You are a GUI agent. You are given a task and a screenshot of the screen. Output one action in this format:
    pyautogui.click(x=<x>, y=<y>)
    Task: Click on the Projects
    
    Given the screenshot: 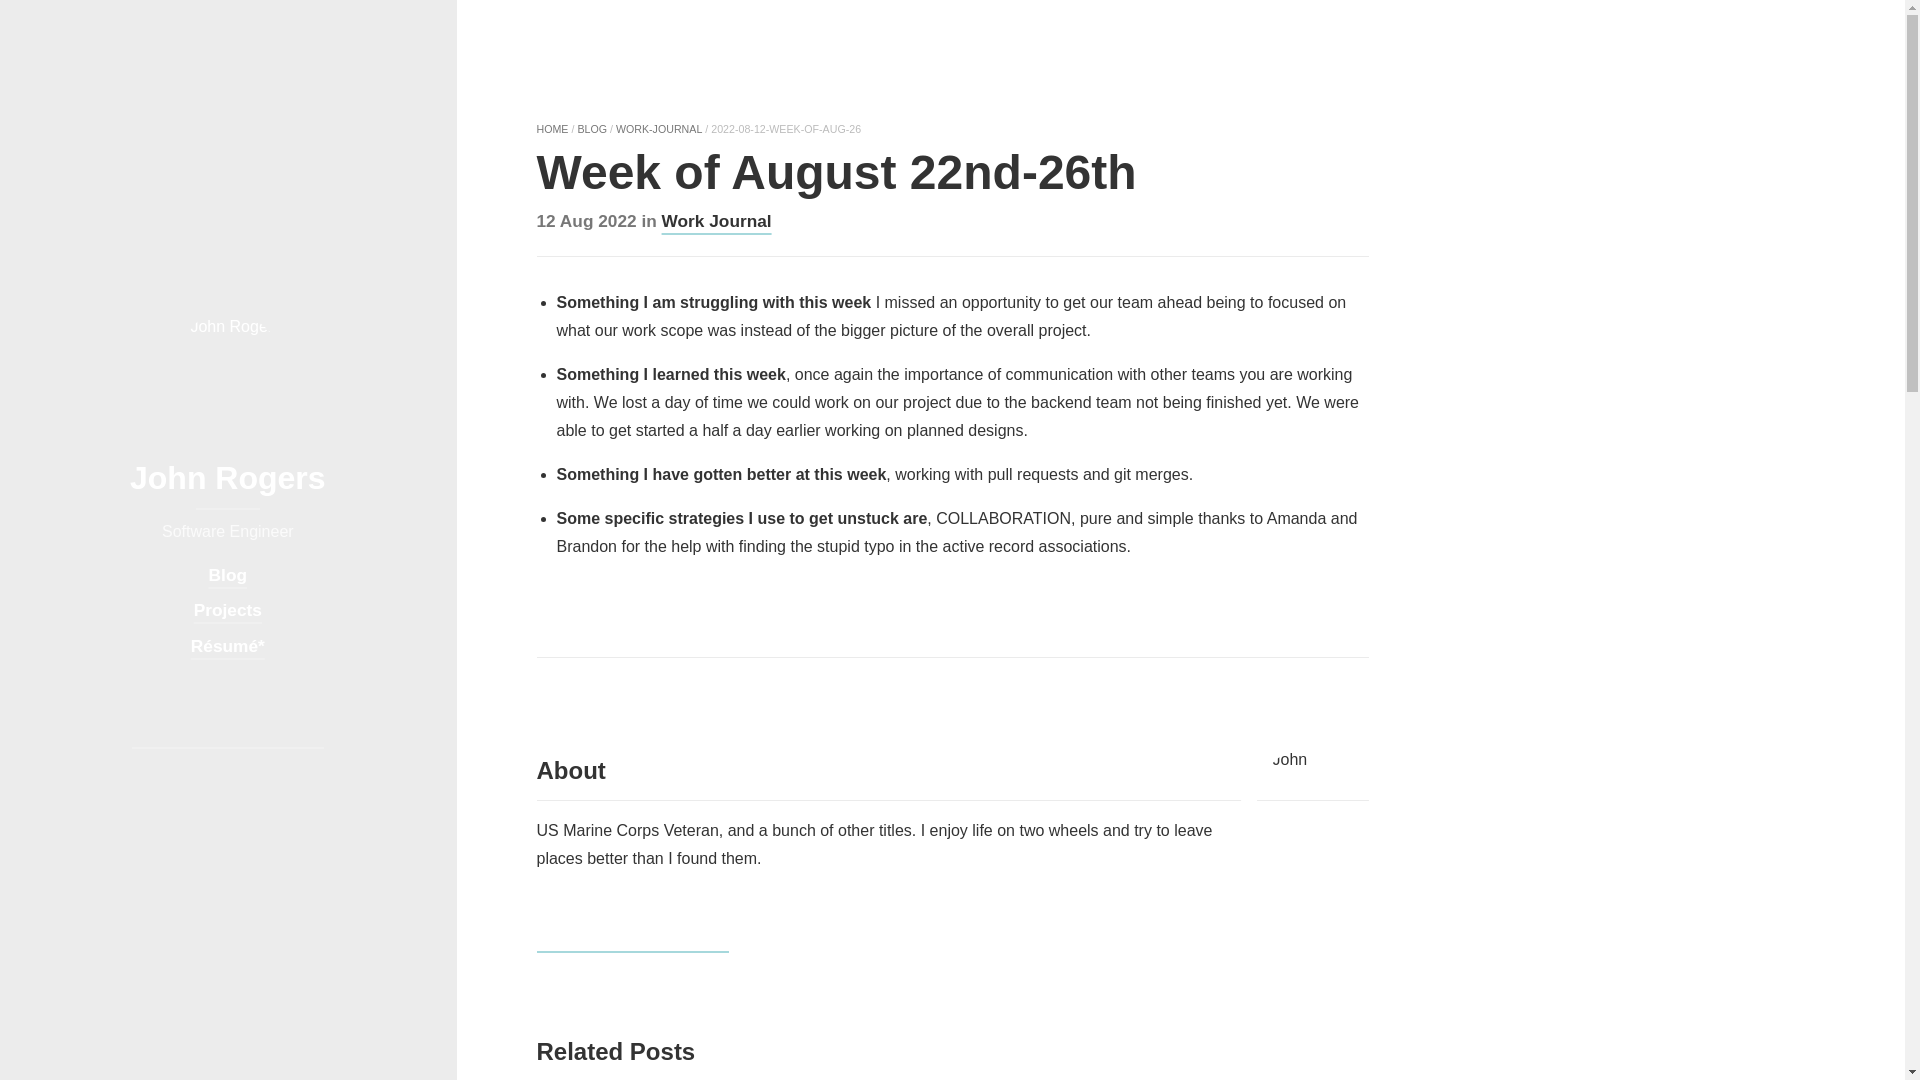 What is the action you would take?
    pyautogui.click(x=227, y=611)
    